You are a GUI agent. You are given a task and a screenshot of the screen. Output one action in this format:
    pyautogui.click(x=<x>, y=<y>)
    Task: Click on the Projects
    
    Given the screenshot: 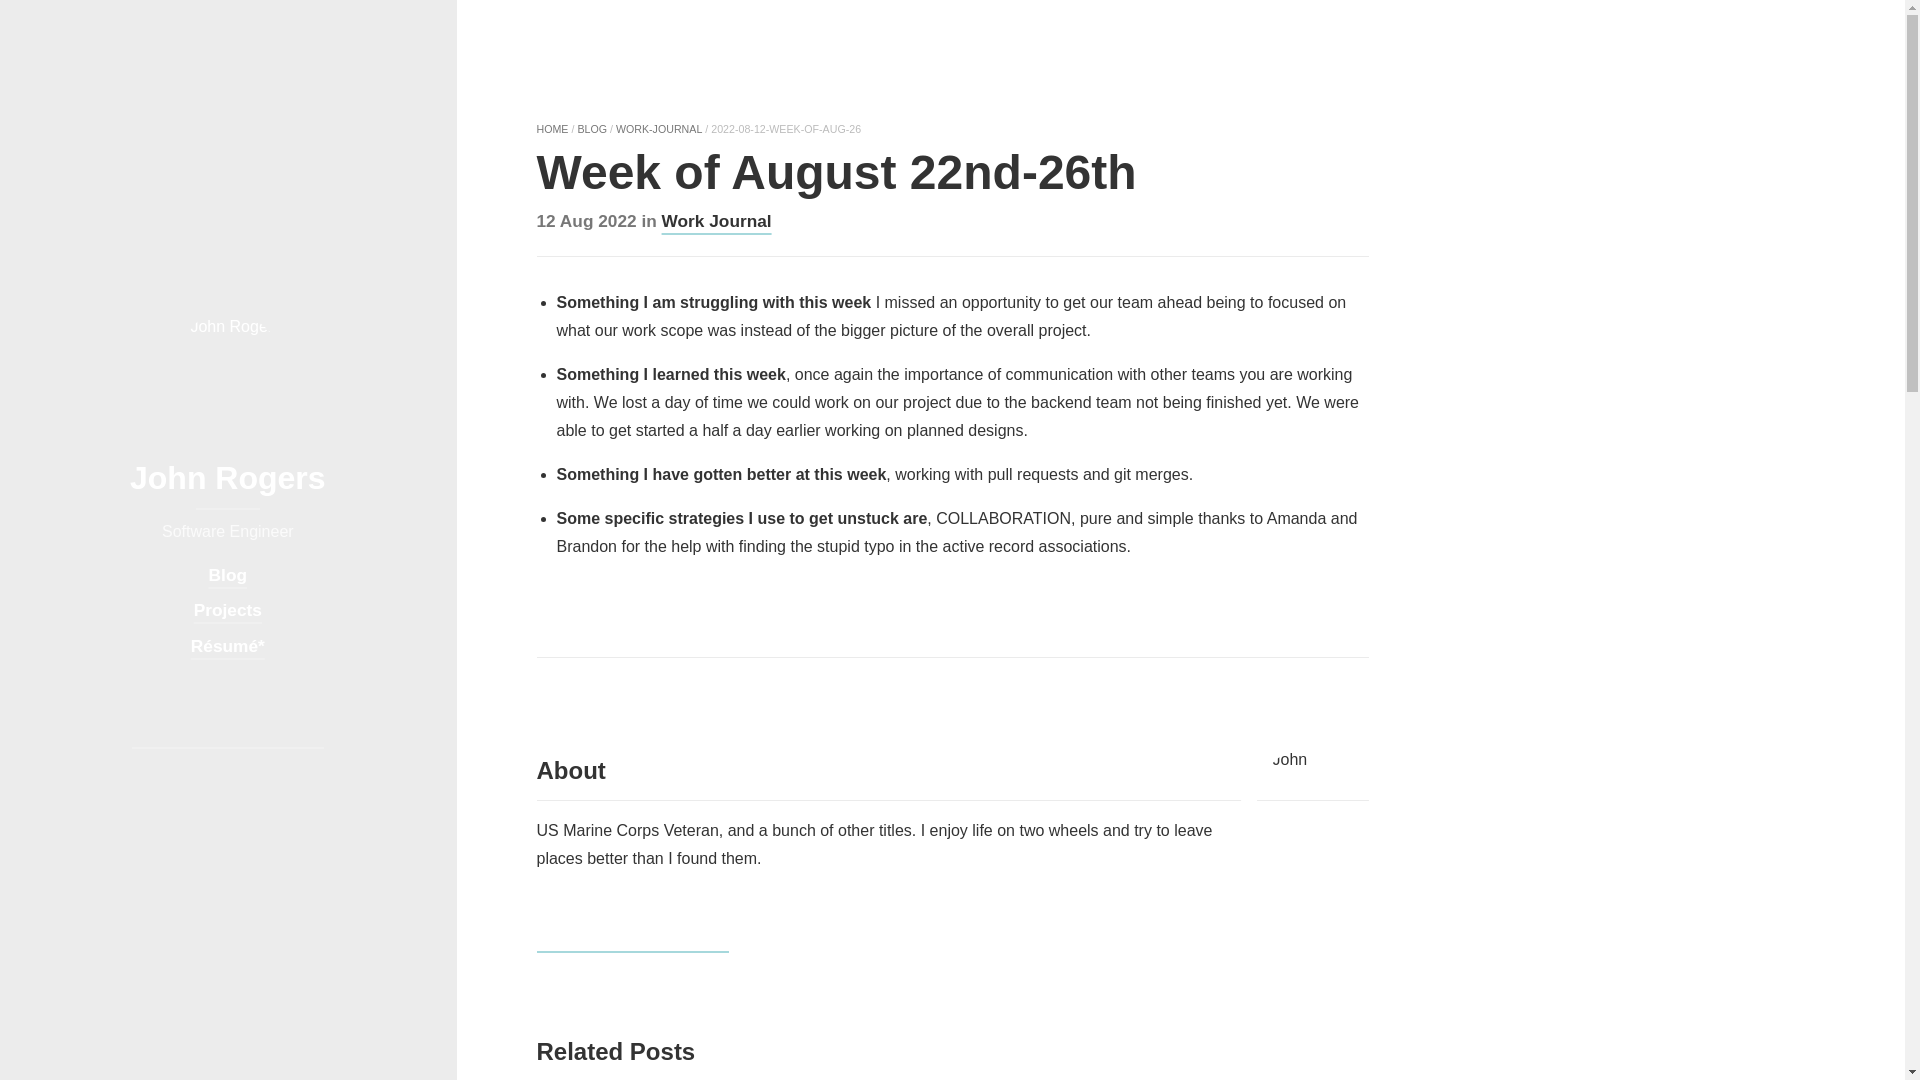 What is the action you would take?
    pyautogui.click(x=227, y=611)
    